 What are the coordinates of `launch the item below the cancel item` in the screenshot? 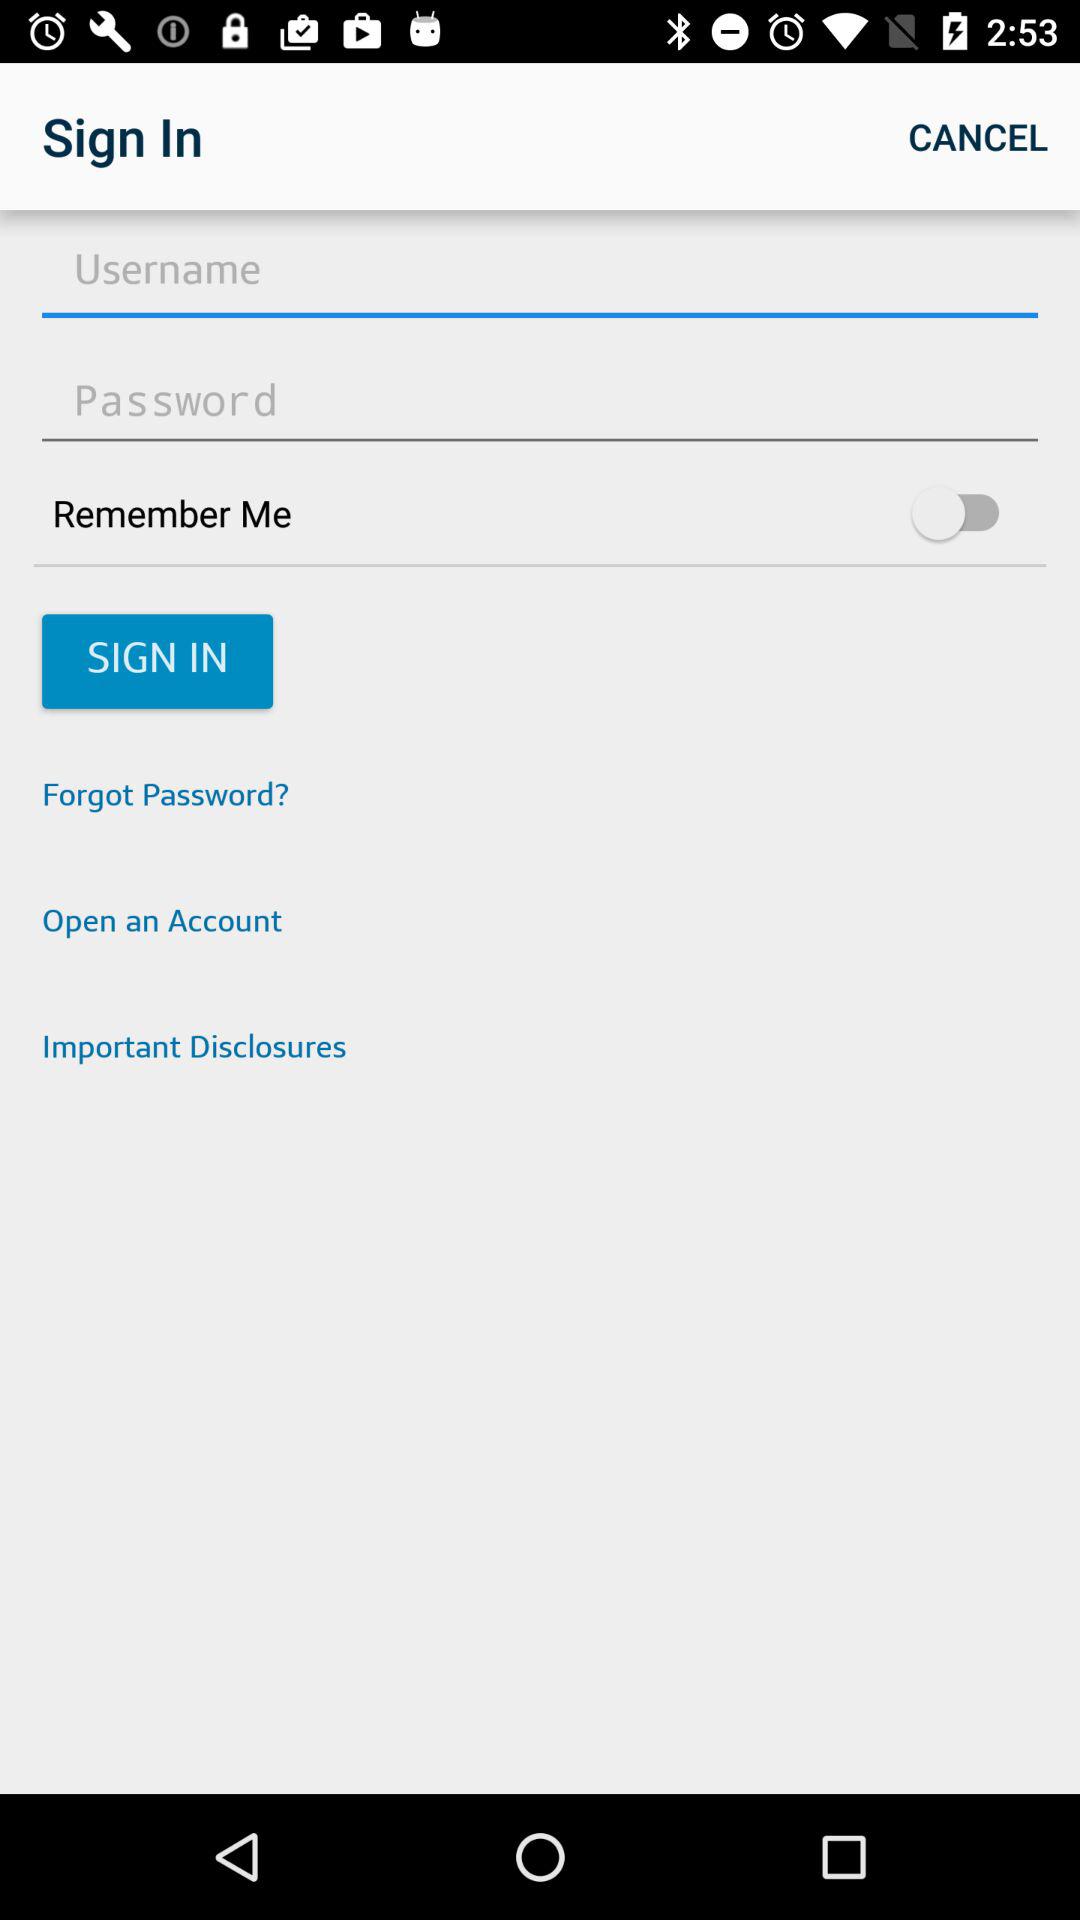 It's located at (540, 272).